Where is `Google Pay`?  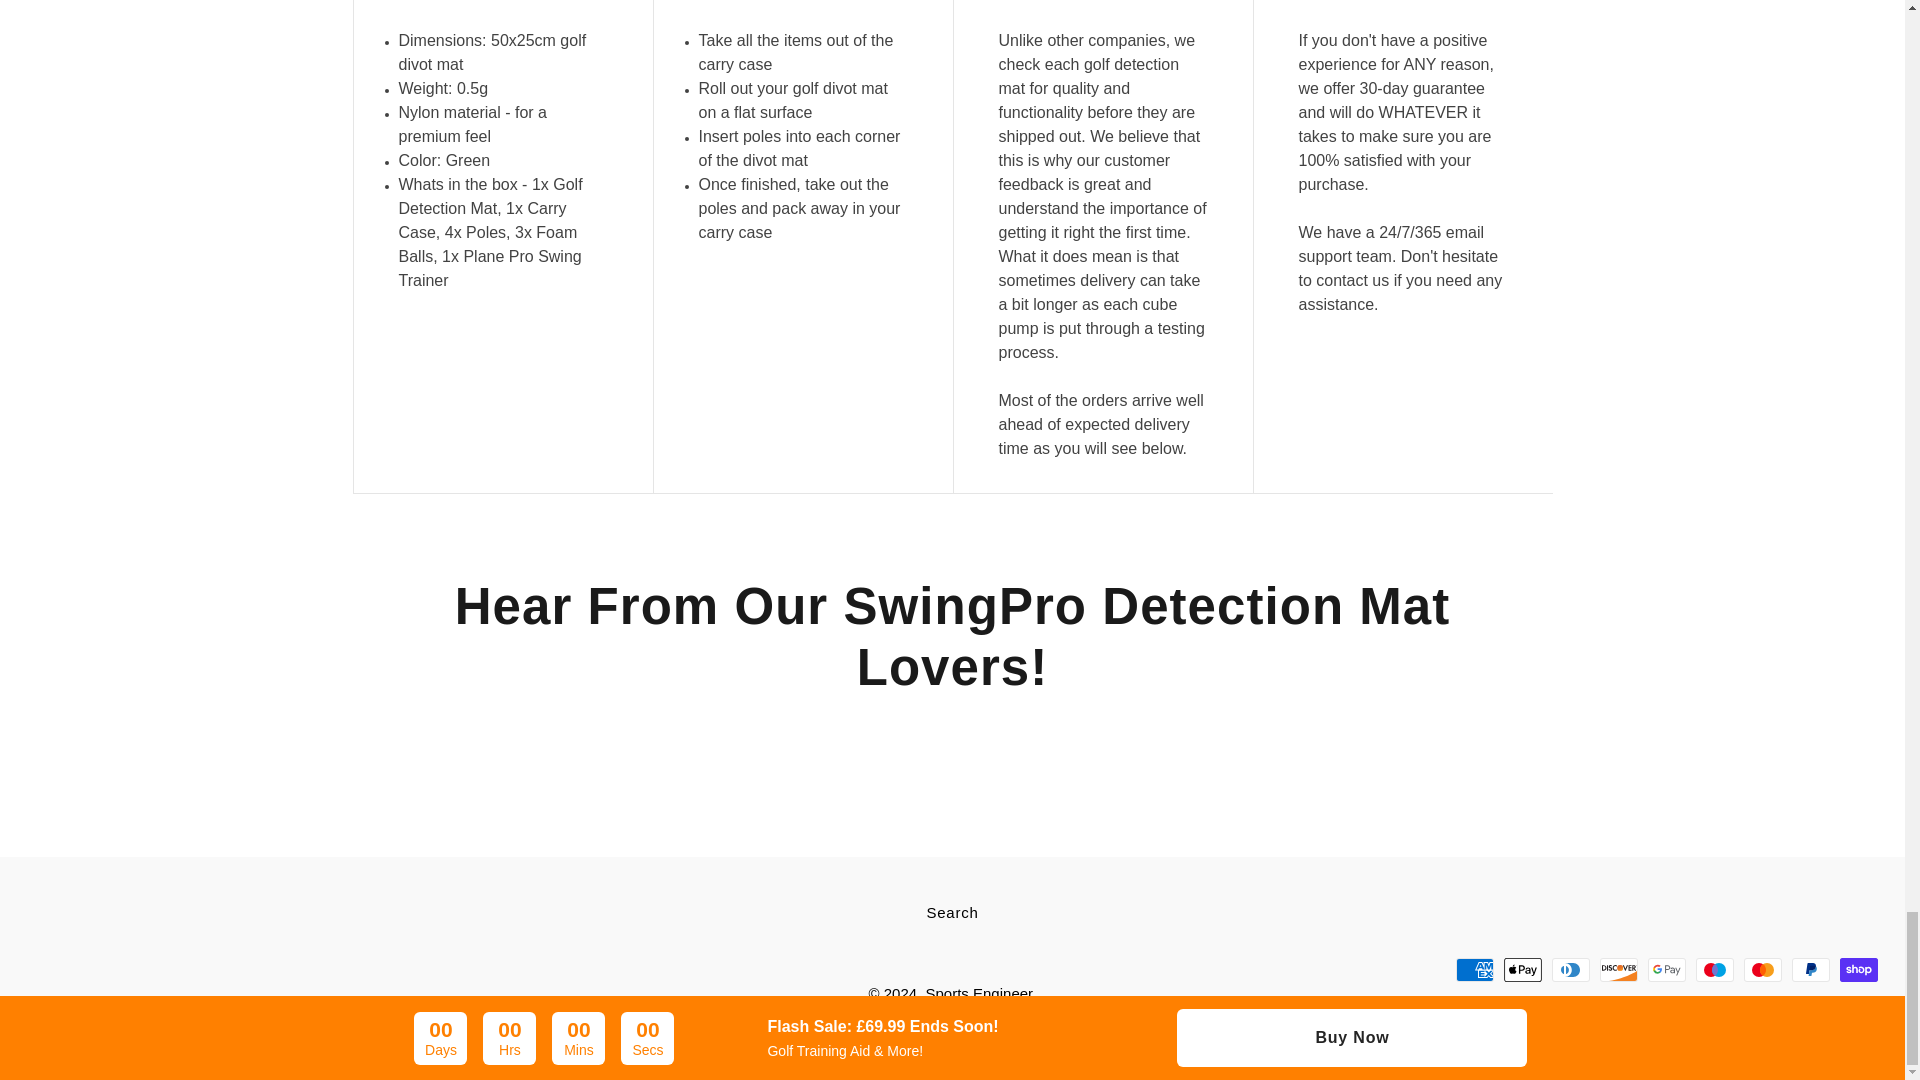 Google Pay is located at coordinates (1666, 969).